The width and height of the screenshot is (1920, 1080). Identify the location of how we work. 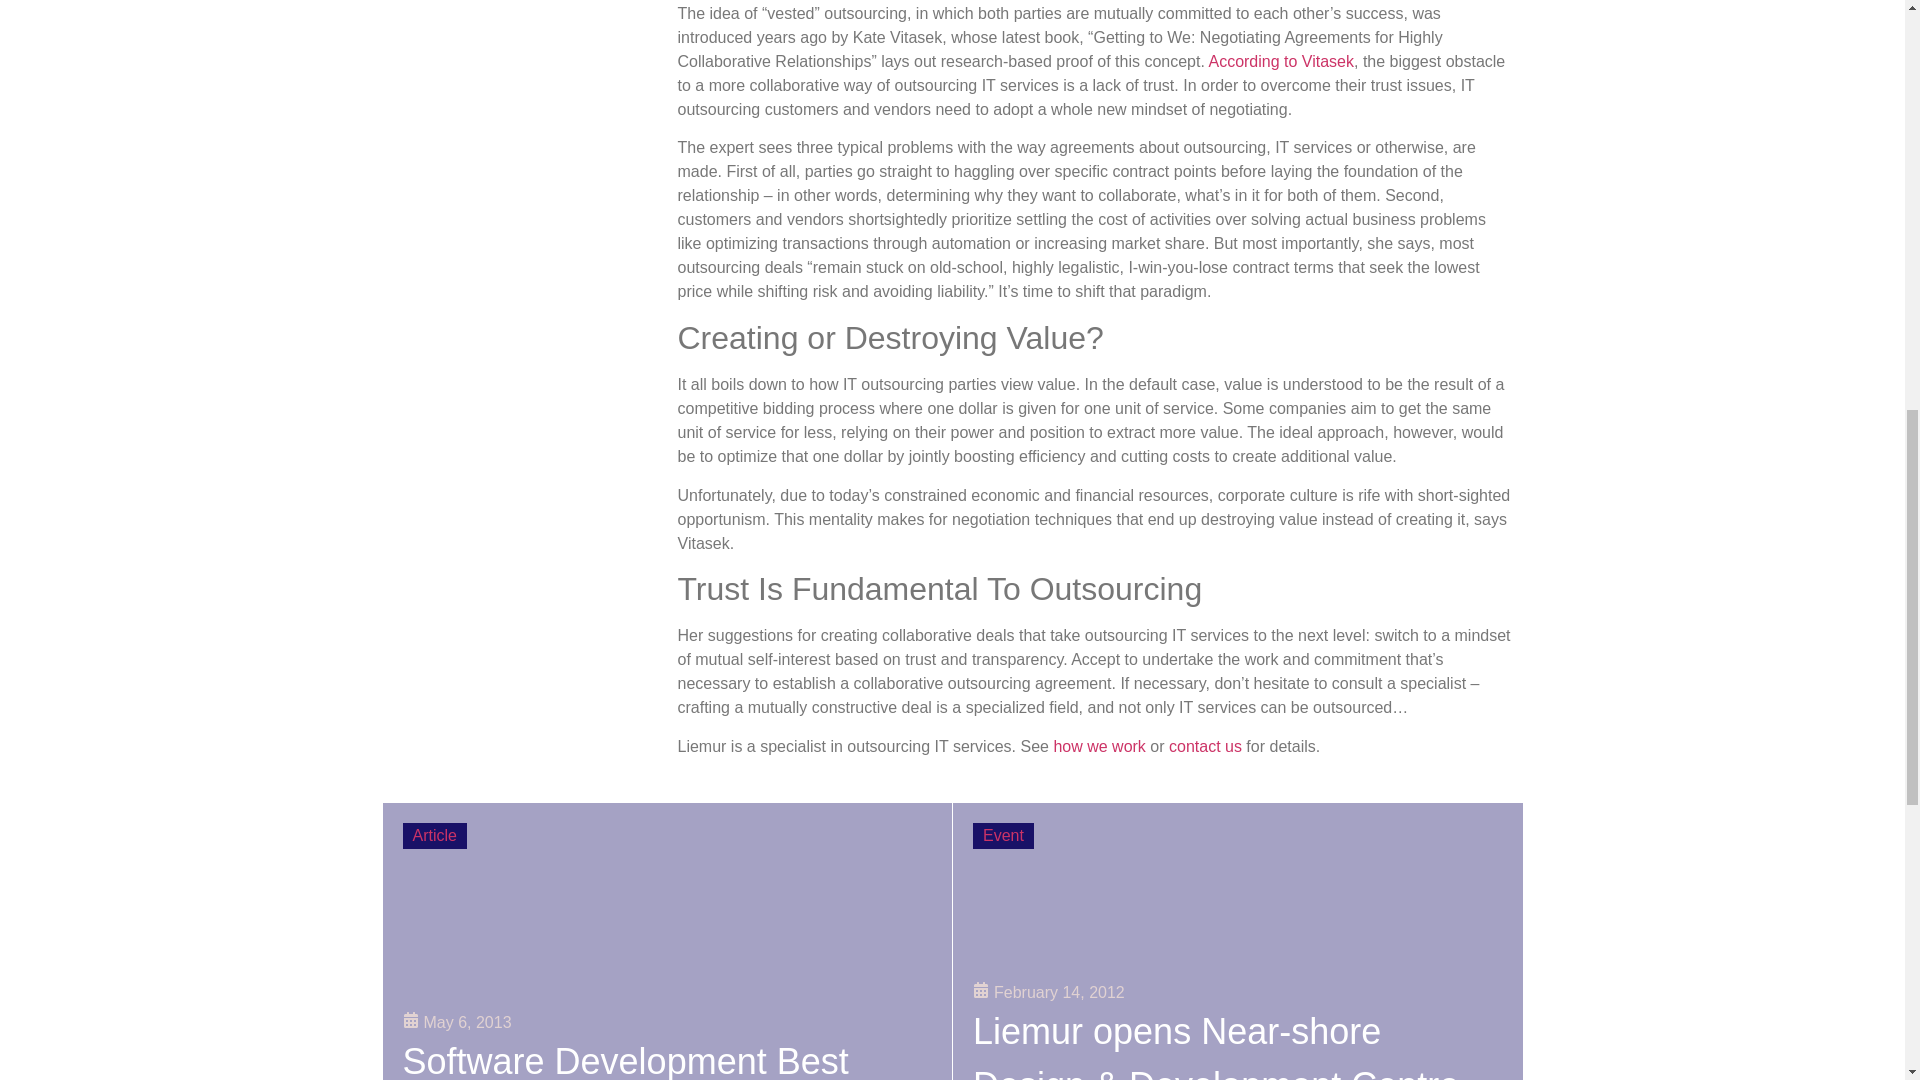
(1098, 746).